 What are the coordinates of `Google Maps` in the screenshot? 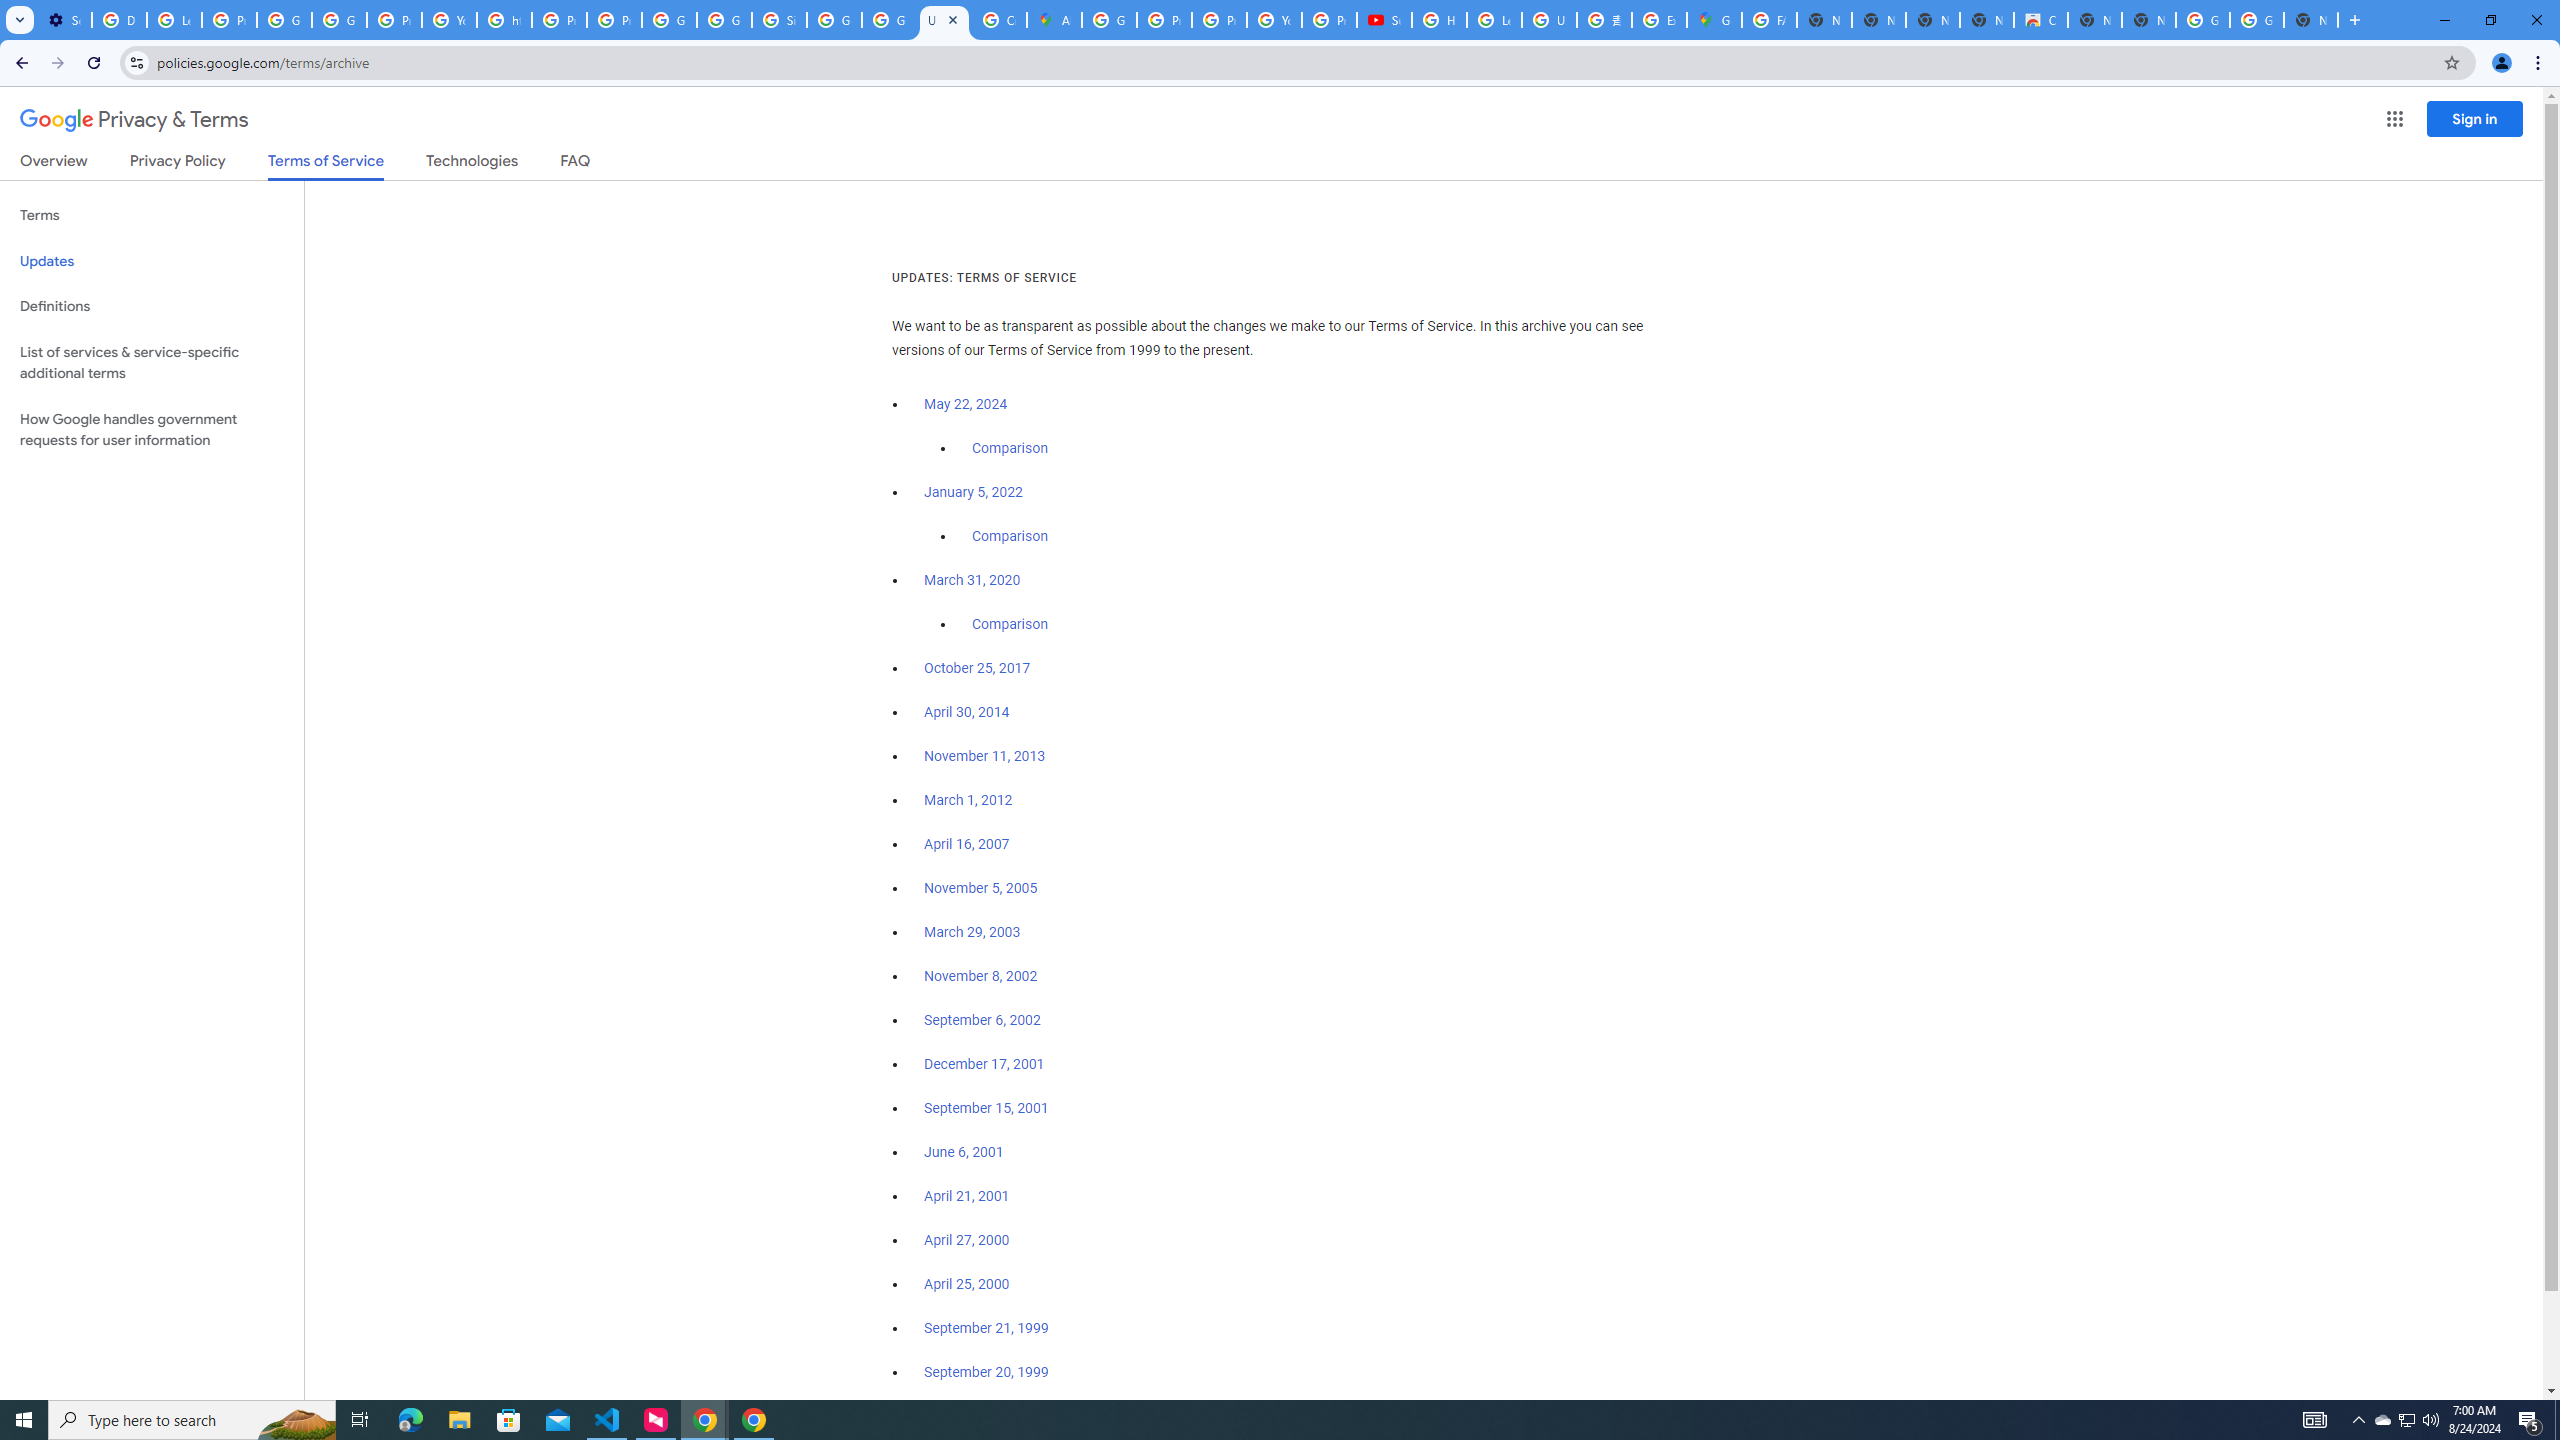 It's located at (1714, 20).